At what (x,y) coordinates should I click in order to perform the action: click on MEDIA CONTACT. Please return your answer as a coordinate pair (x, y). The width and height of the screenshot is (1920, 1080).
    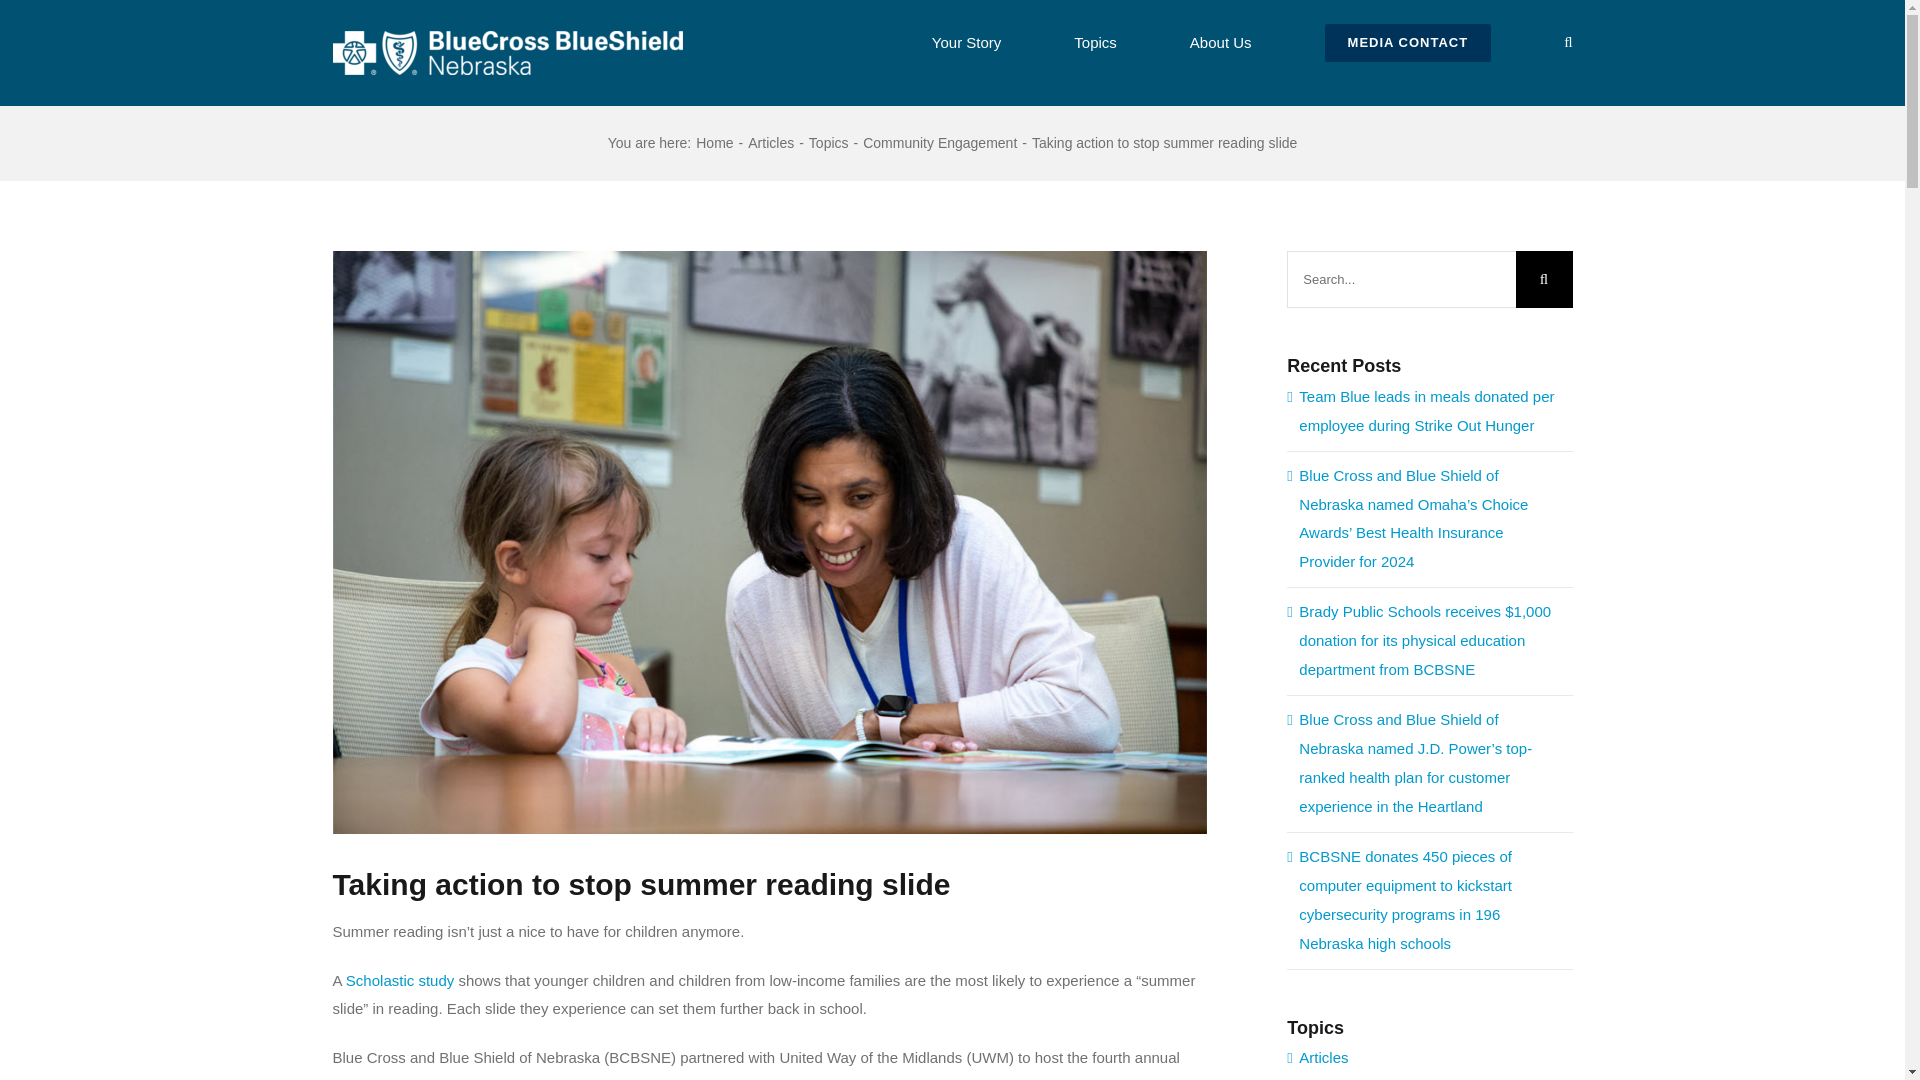
    Looking at the image, I should click on (1408, 40).